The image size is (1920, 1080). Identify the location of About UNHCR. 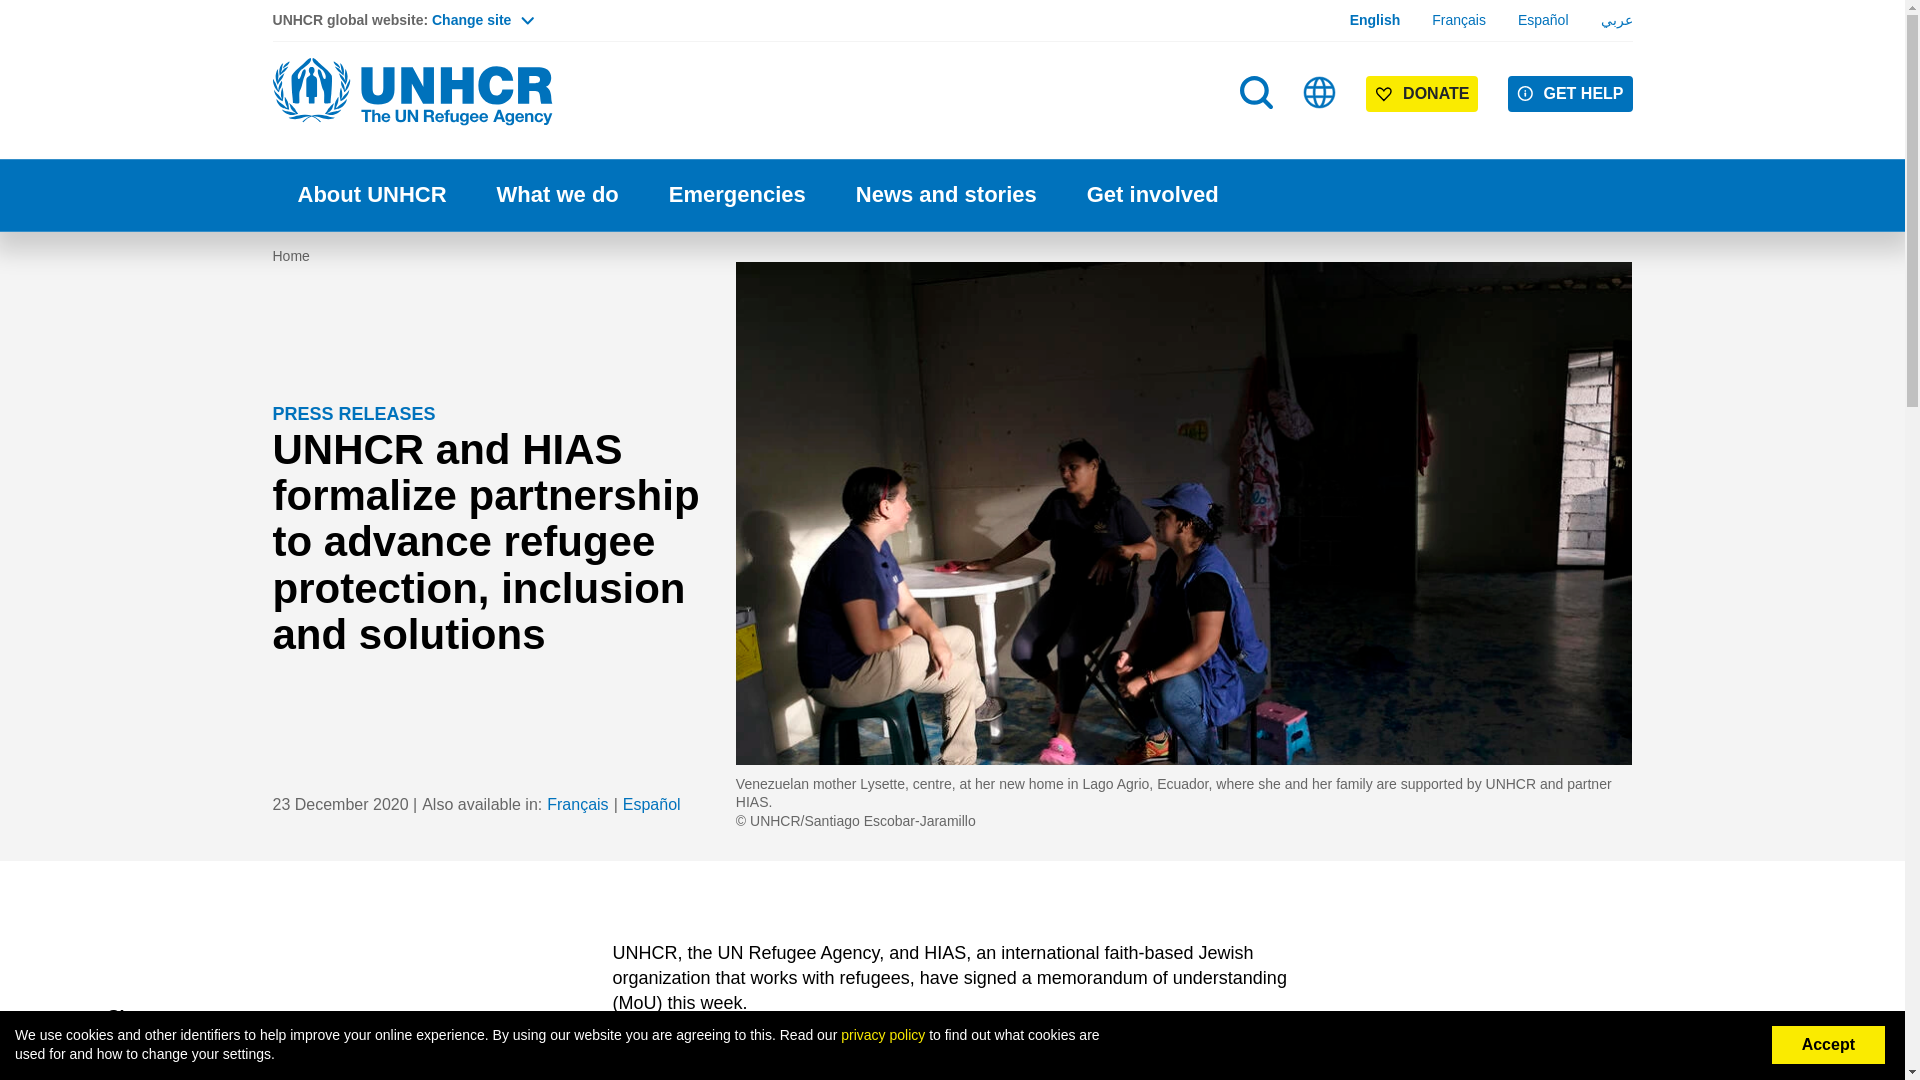
(371, 195).